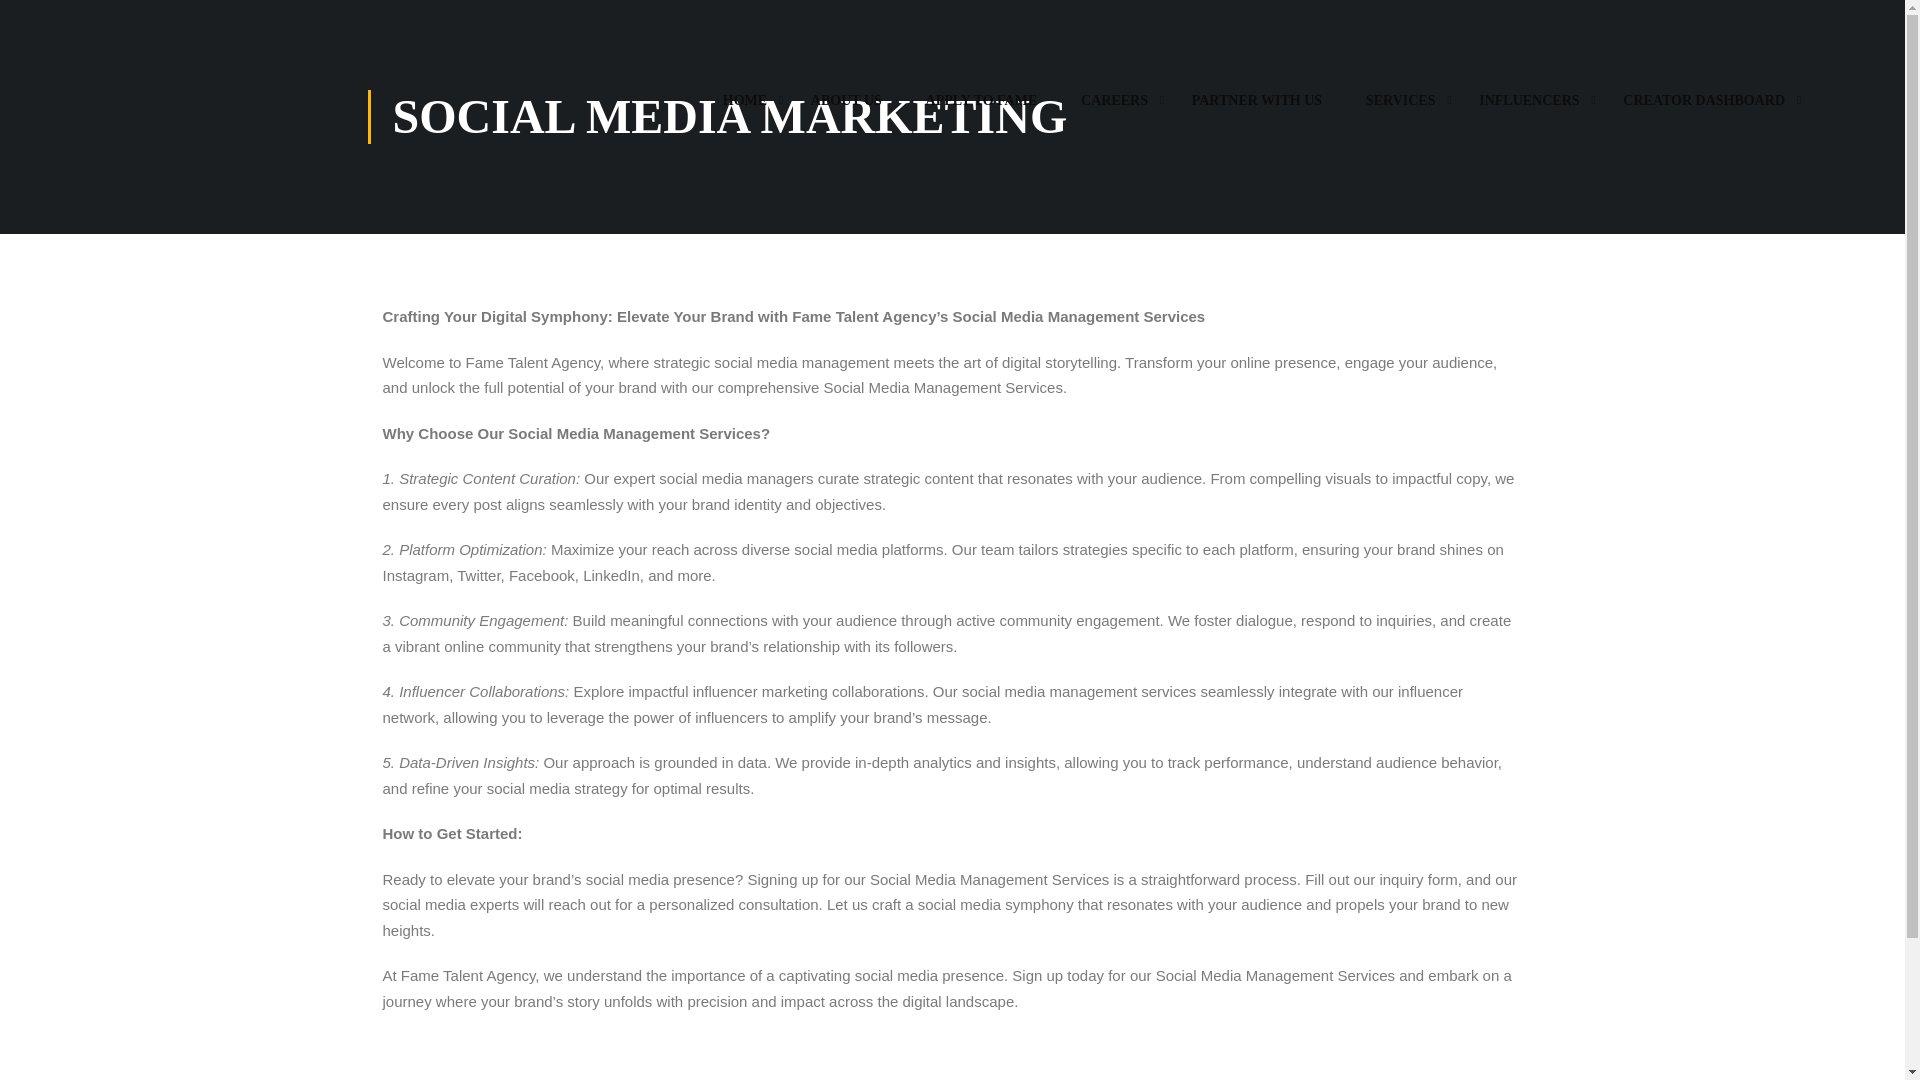  I want to click on APPLY TO FAME, so click(982, 110).